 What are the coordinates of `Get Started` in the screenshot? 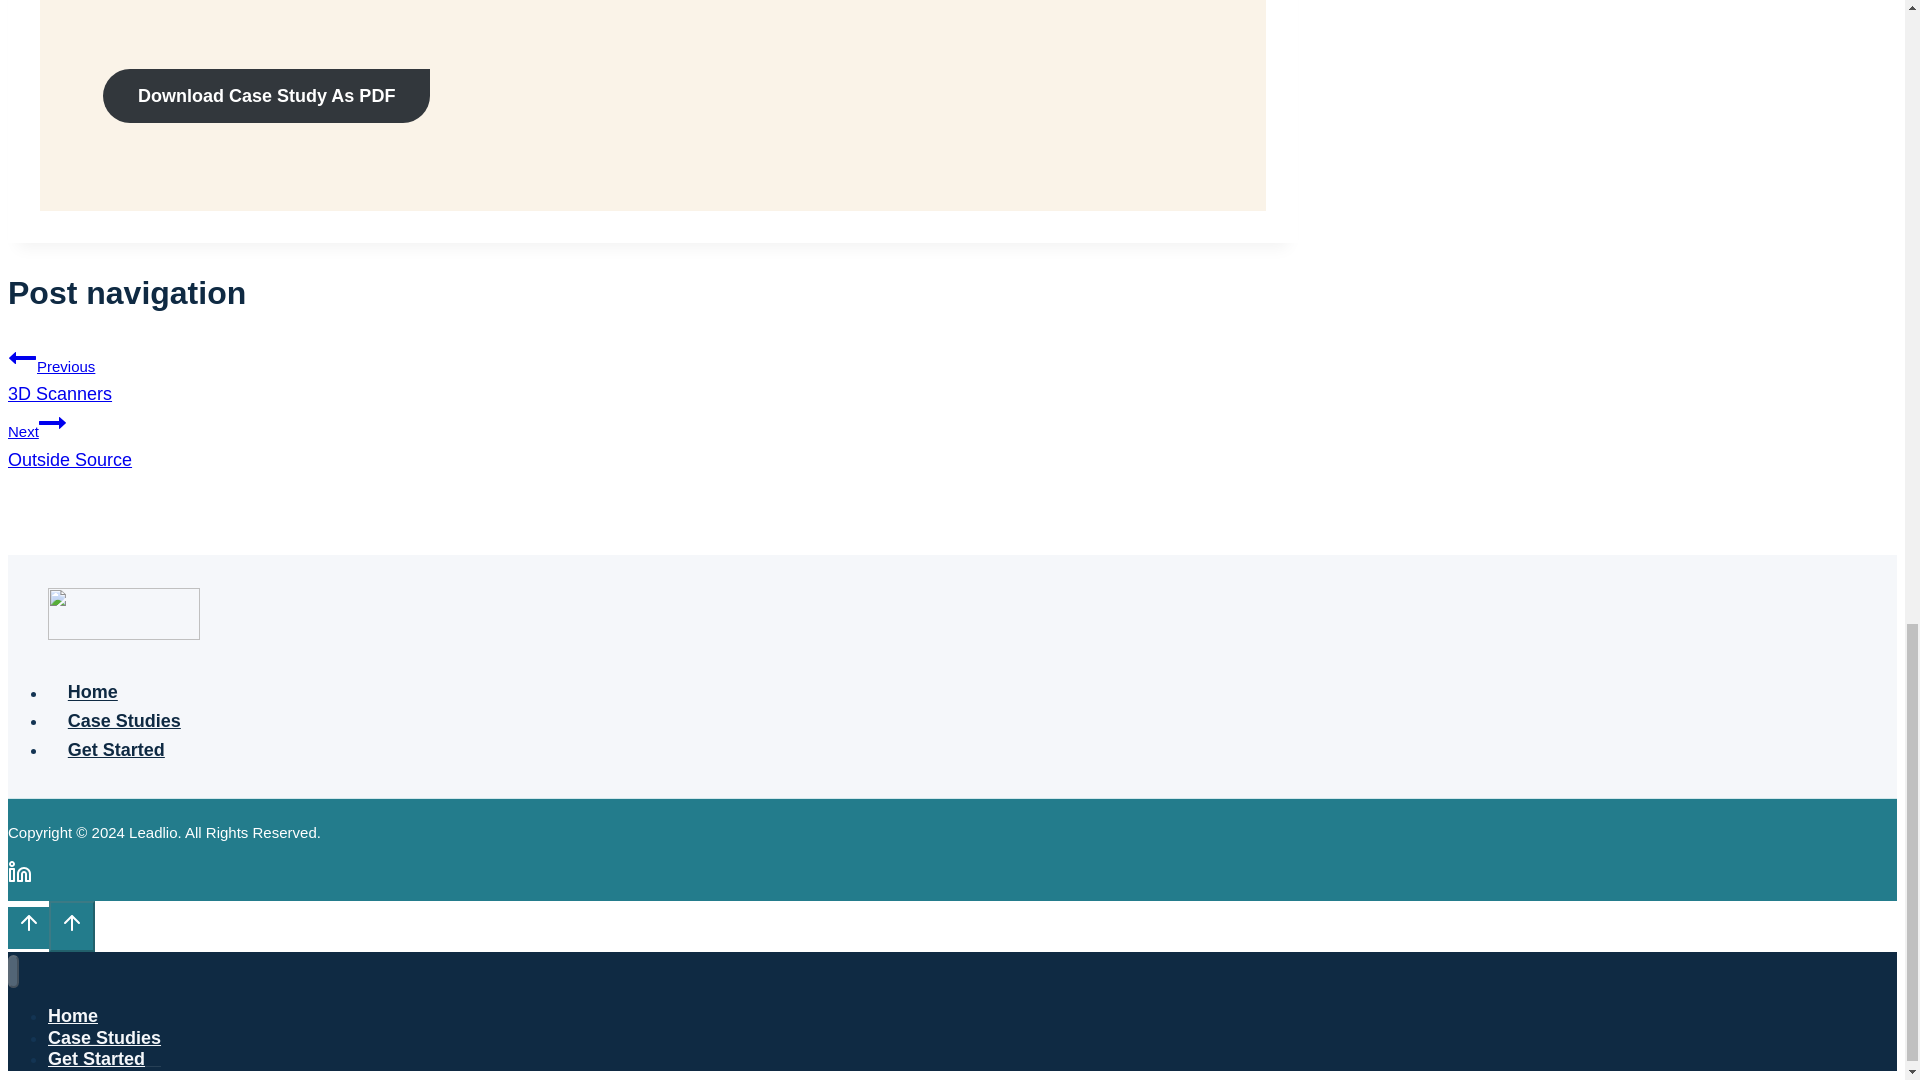 It's located at (22, 358).